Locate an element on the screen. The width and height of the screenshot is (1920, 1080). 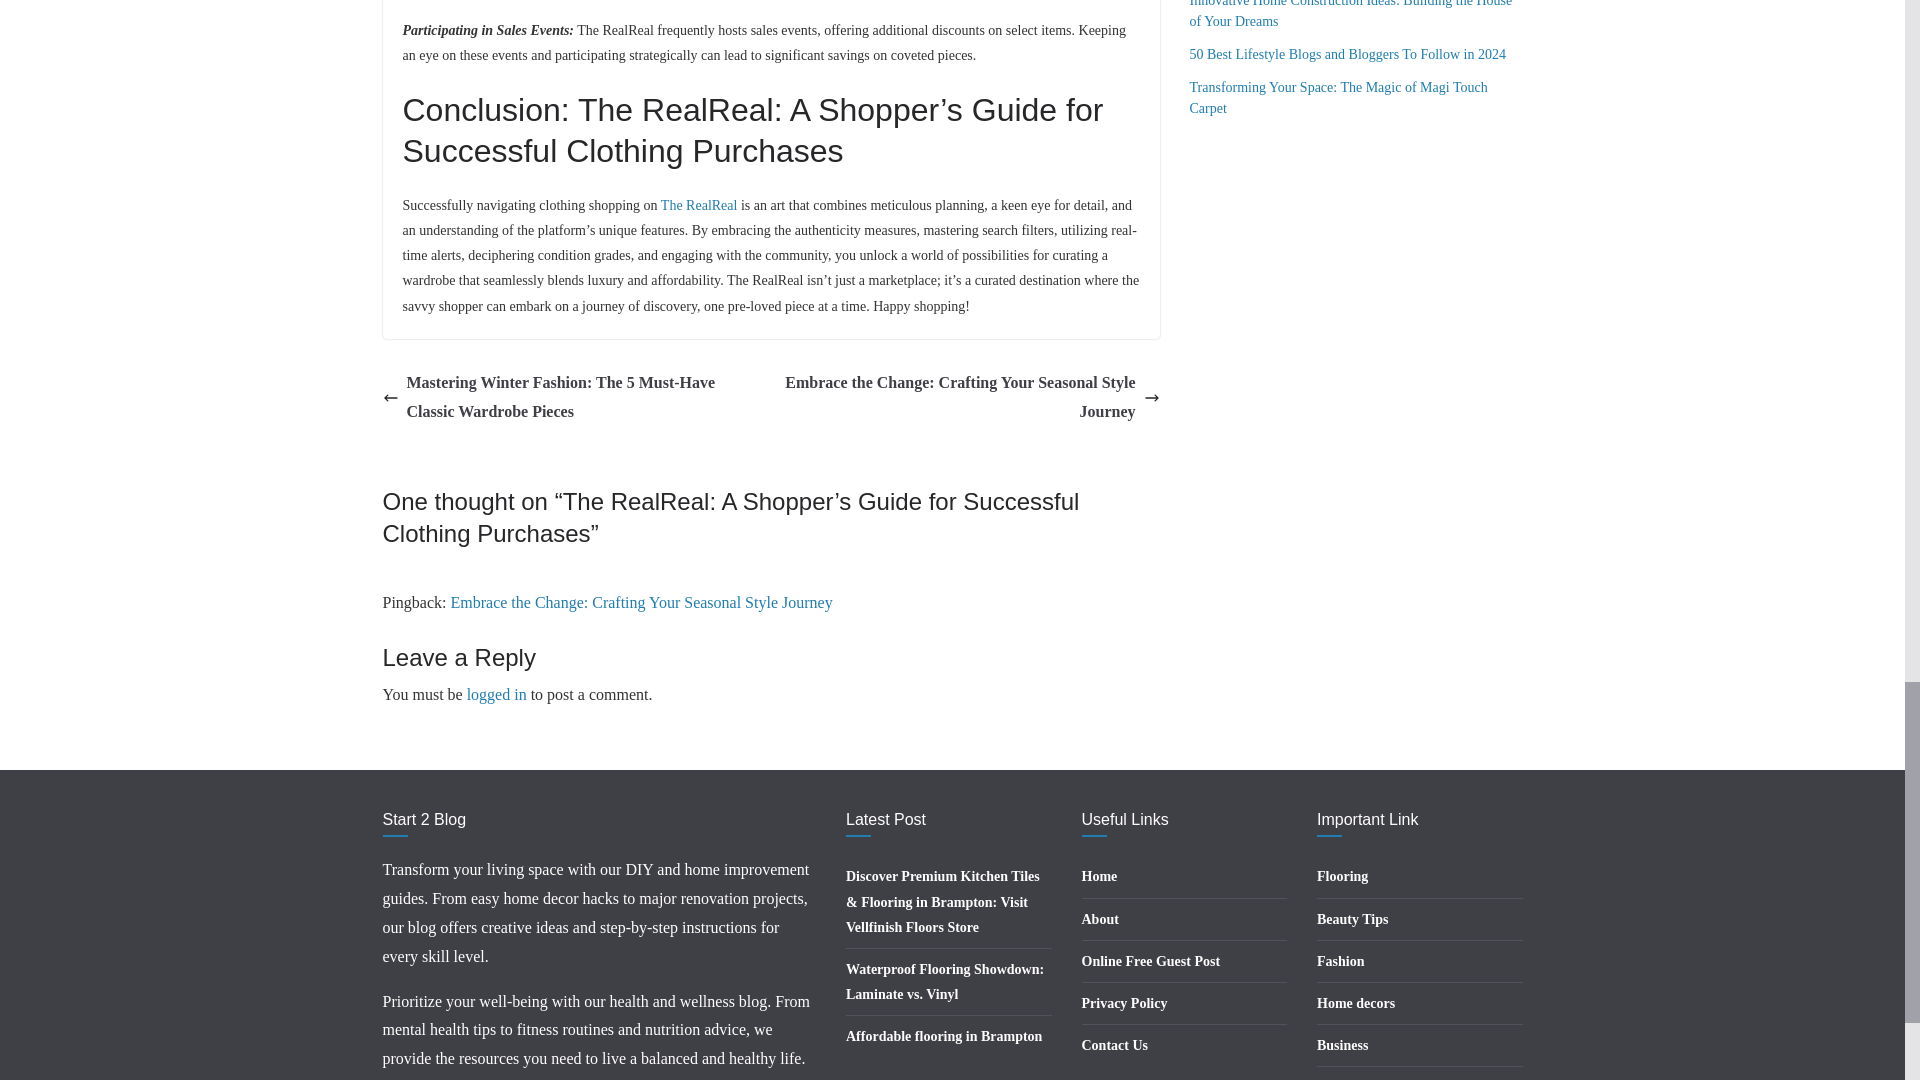
Embrace the Change: Crafting Your Seasonal Style Journey is located at coordinates (640, 602).